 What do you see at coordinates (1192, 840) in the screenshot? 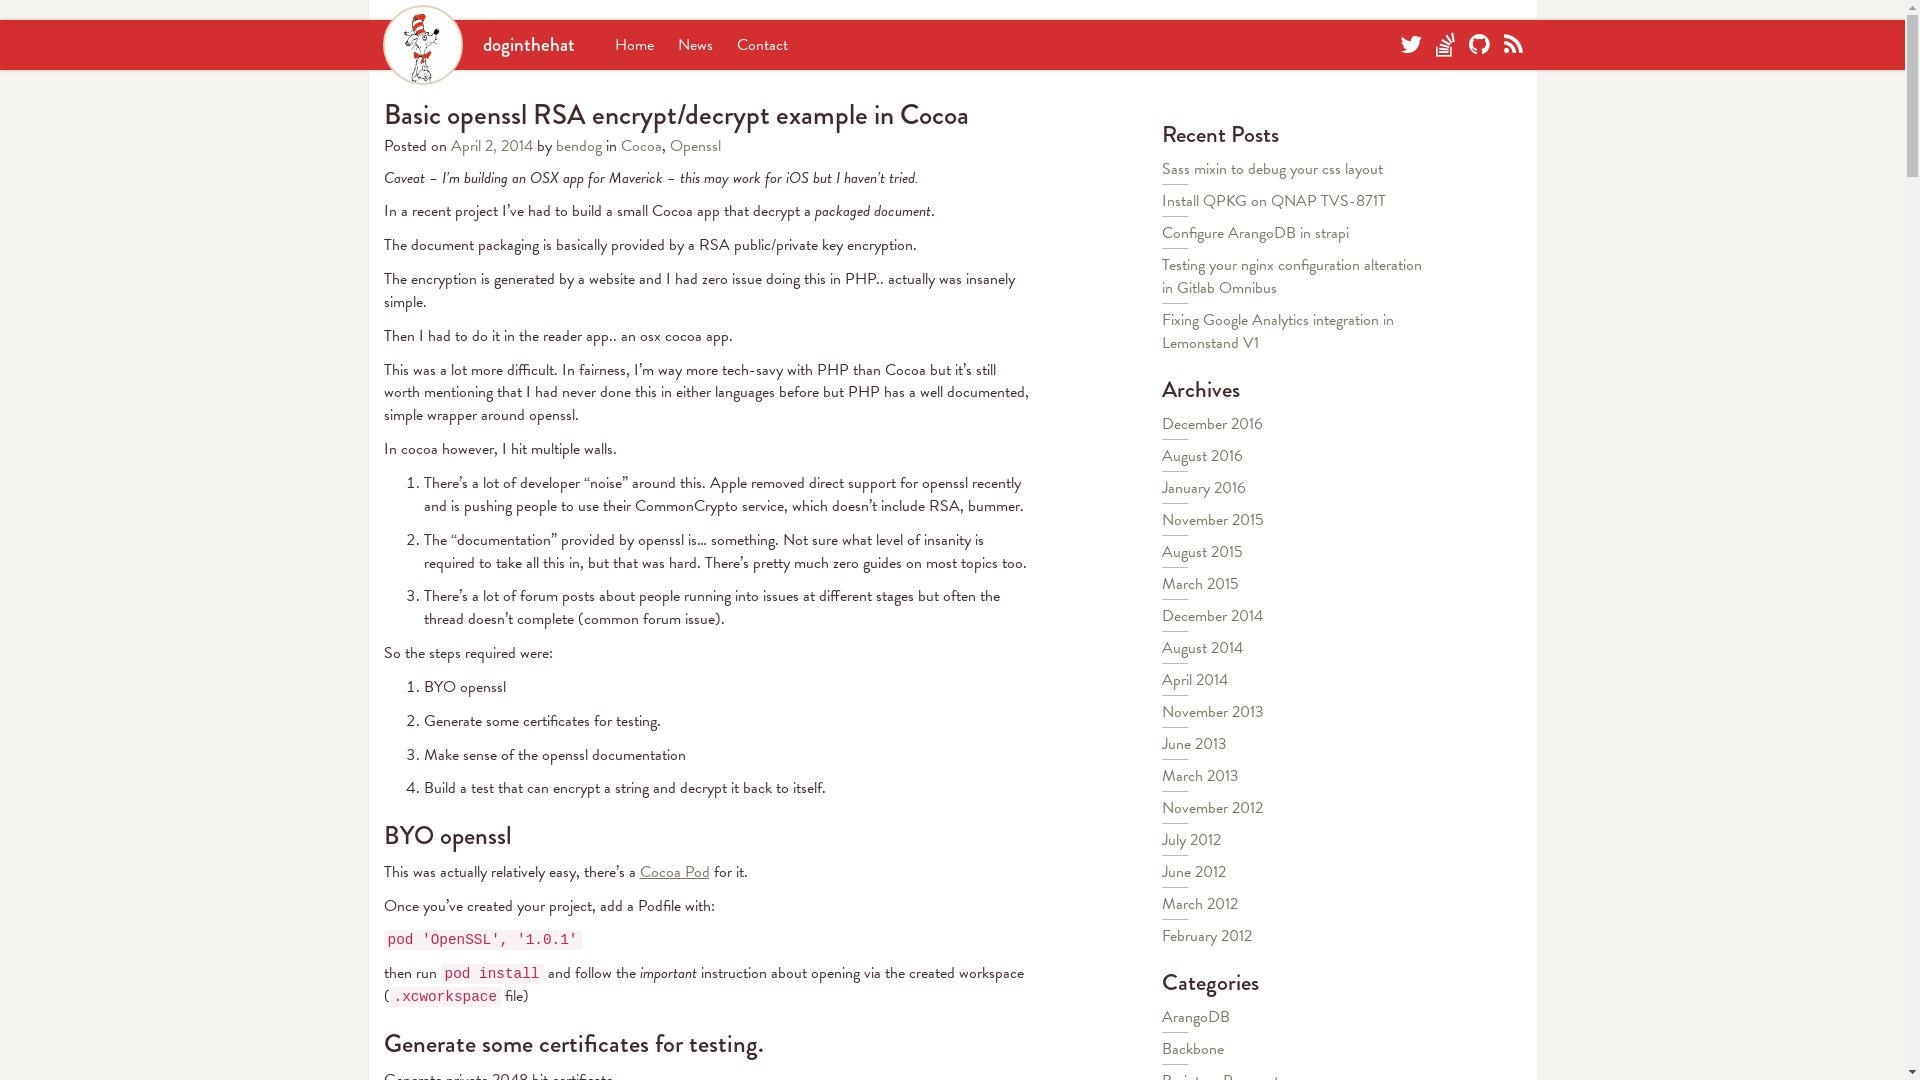
I see `July 2012` at bounding box center [1192, 840].